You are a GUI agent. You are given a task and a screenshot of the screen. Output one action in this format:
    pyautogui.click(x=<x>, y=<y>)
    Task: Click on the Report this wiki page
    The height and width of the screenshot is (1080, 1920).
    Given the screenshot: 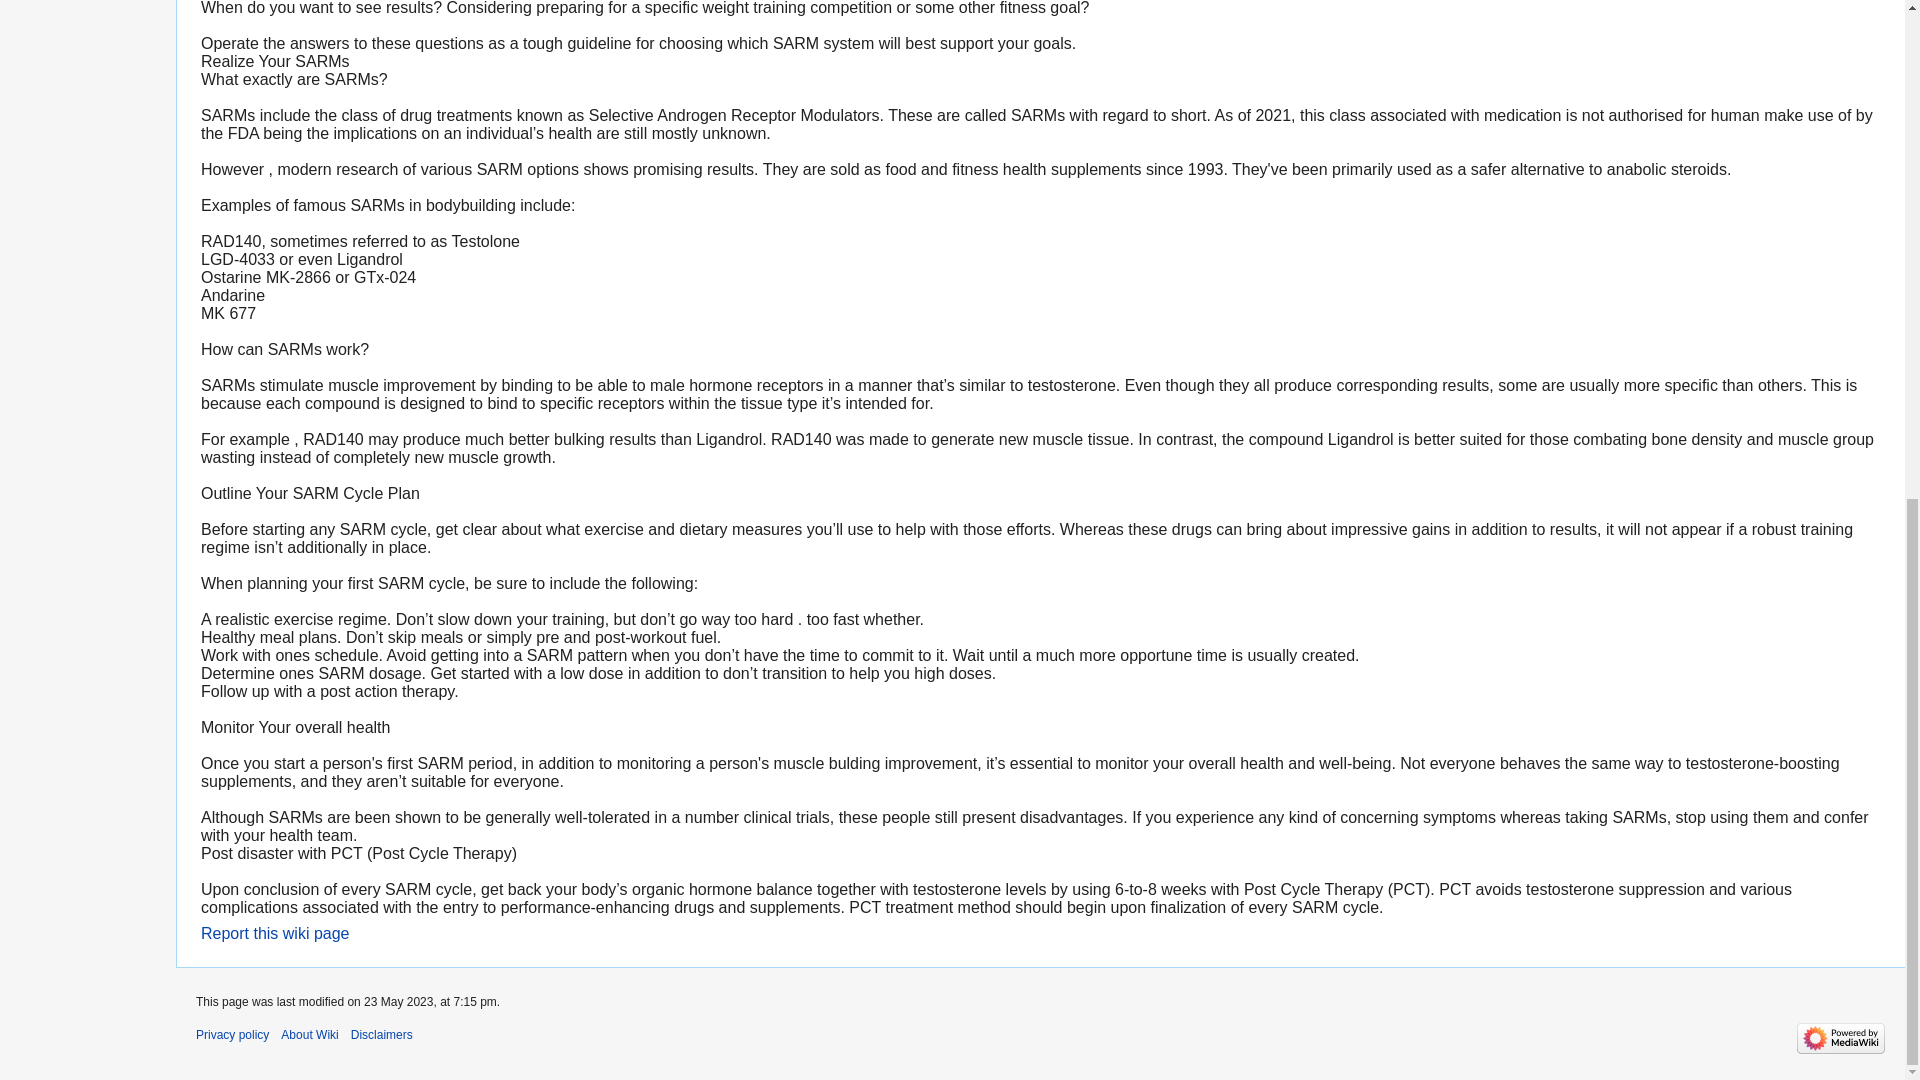 What is the action you would take?
    pyautogui.click(x=275, y=932)
    